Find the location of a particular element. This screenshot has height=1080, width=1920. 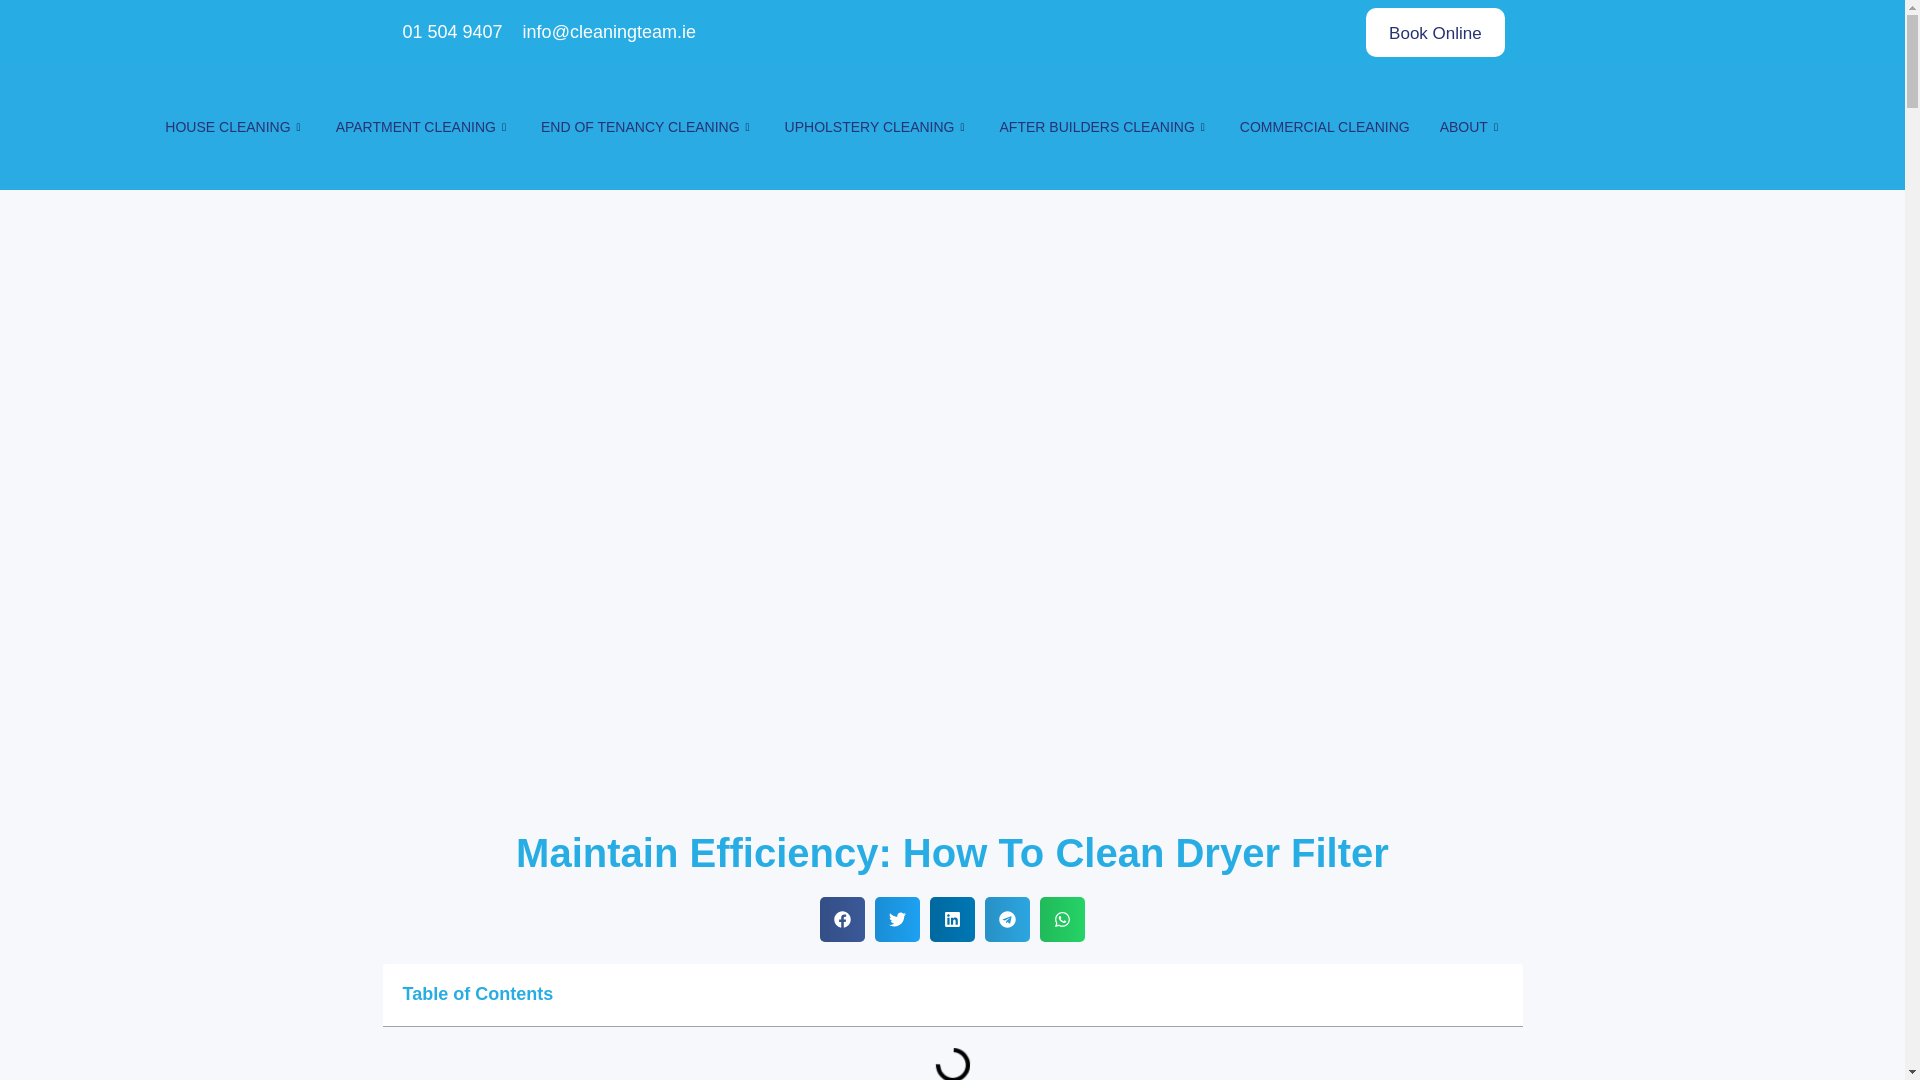

Book Online is located at coordinates (1435, 32).